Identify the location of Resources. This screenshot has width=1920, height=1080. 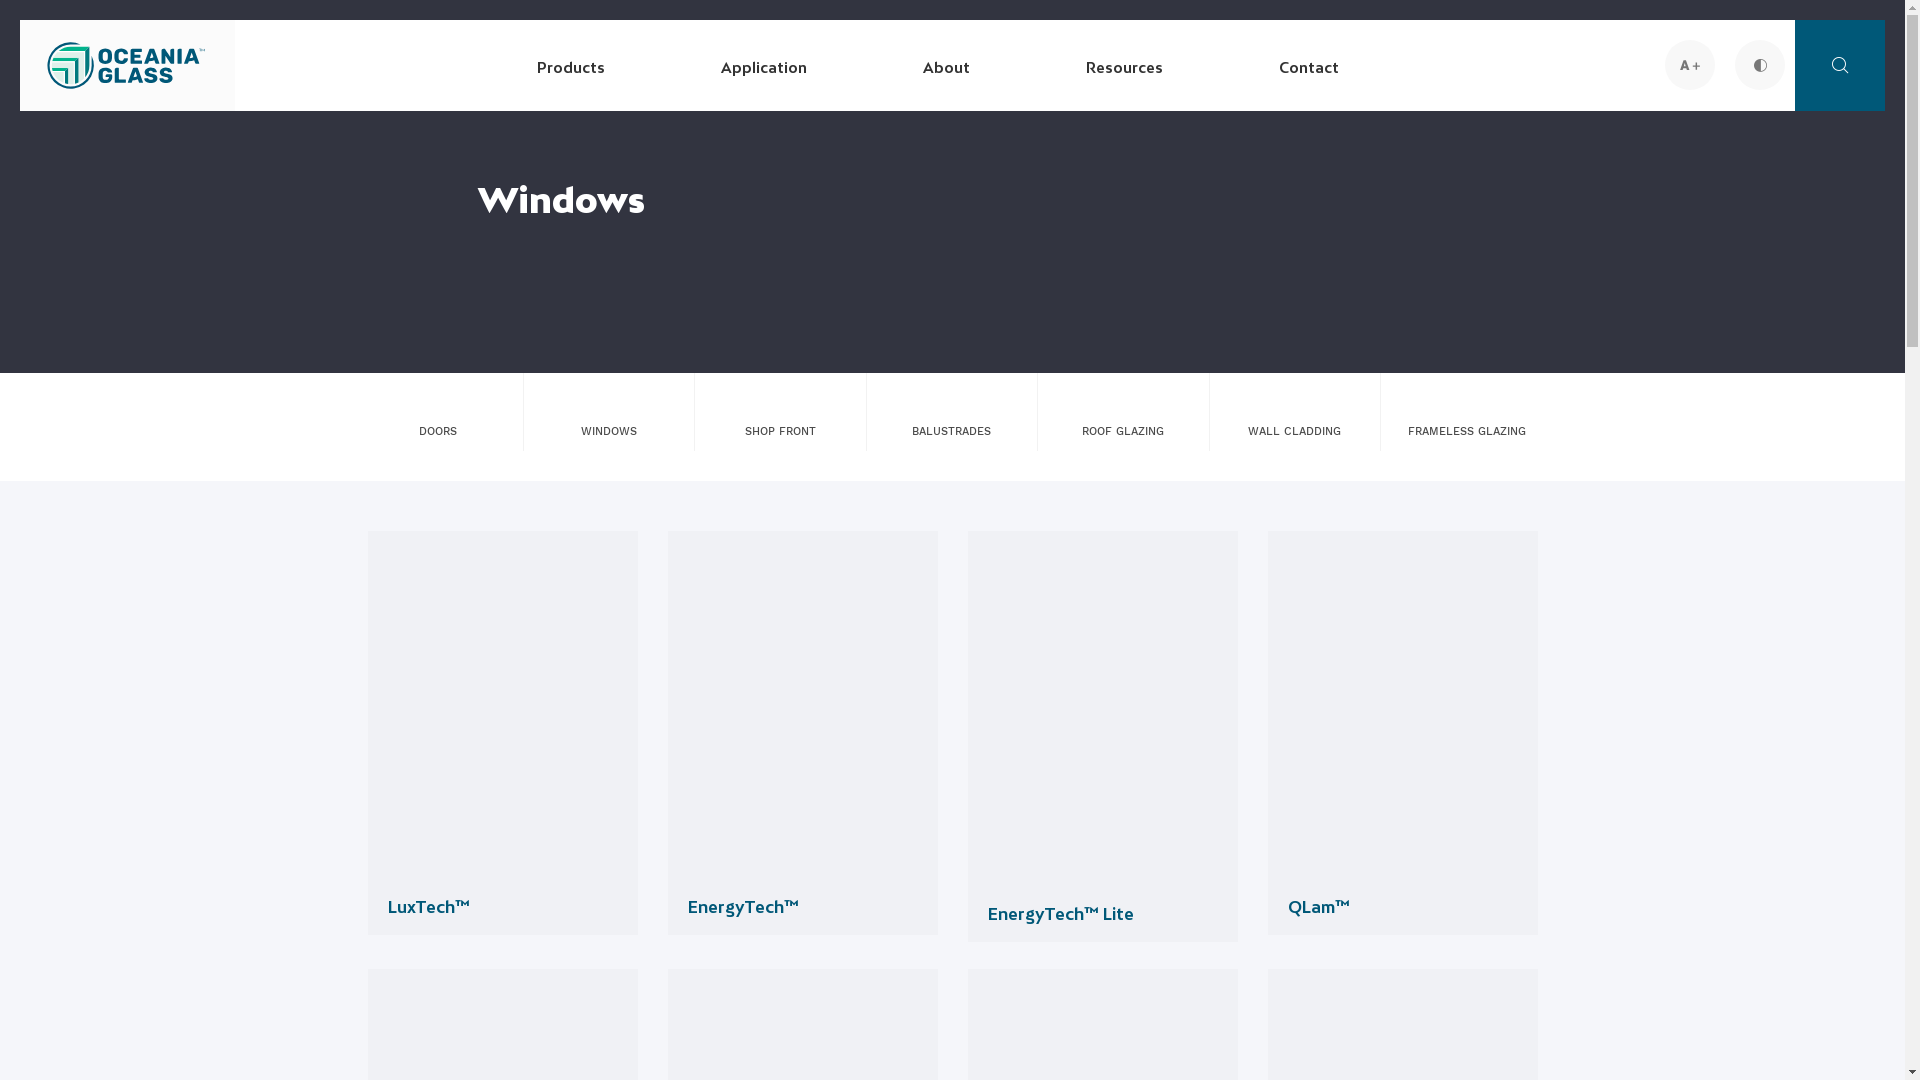
(1124, 66).